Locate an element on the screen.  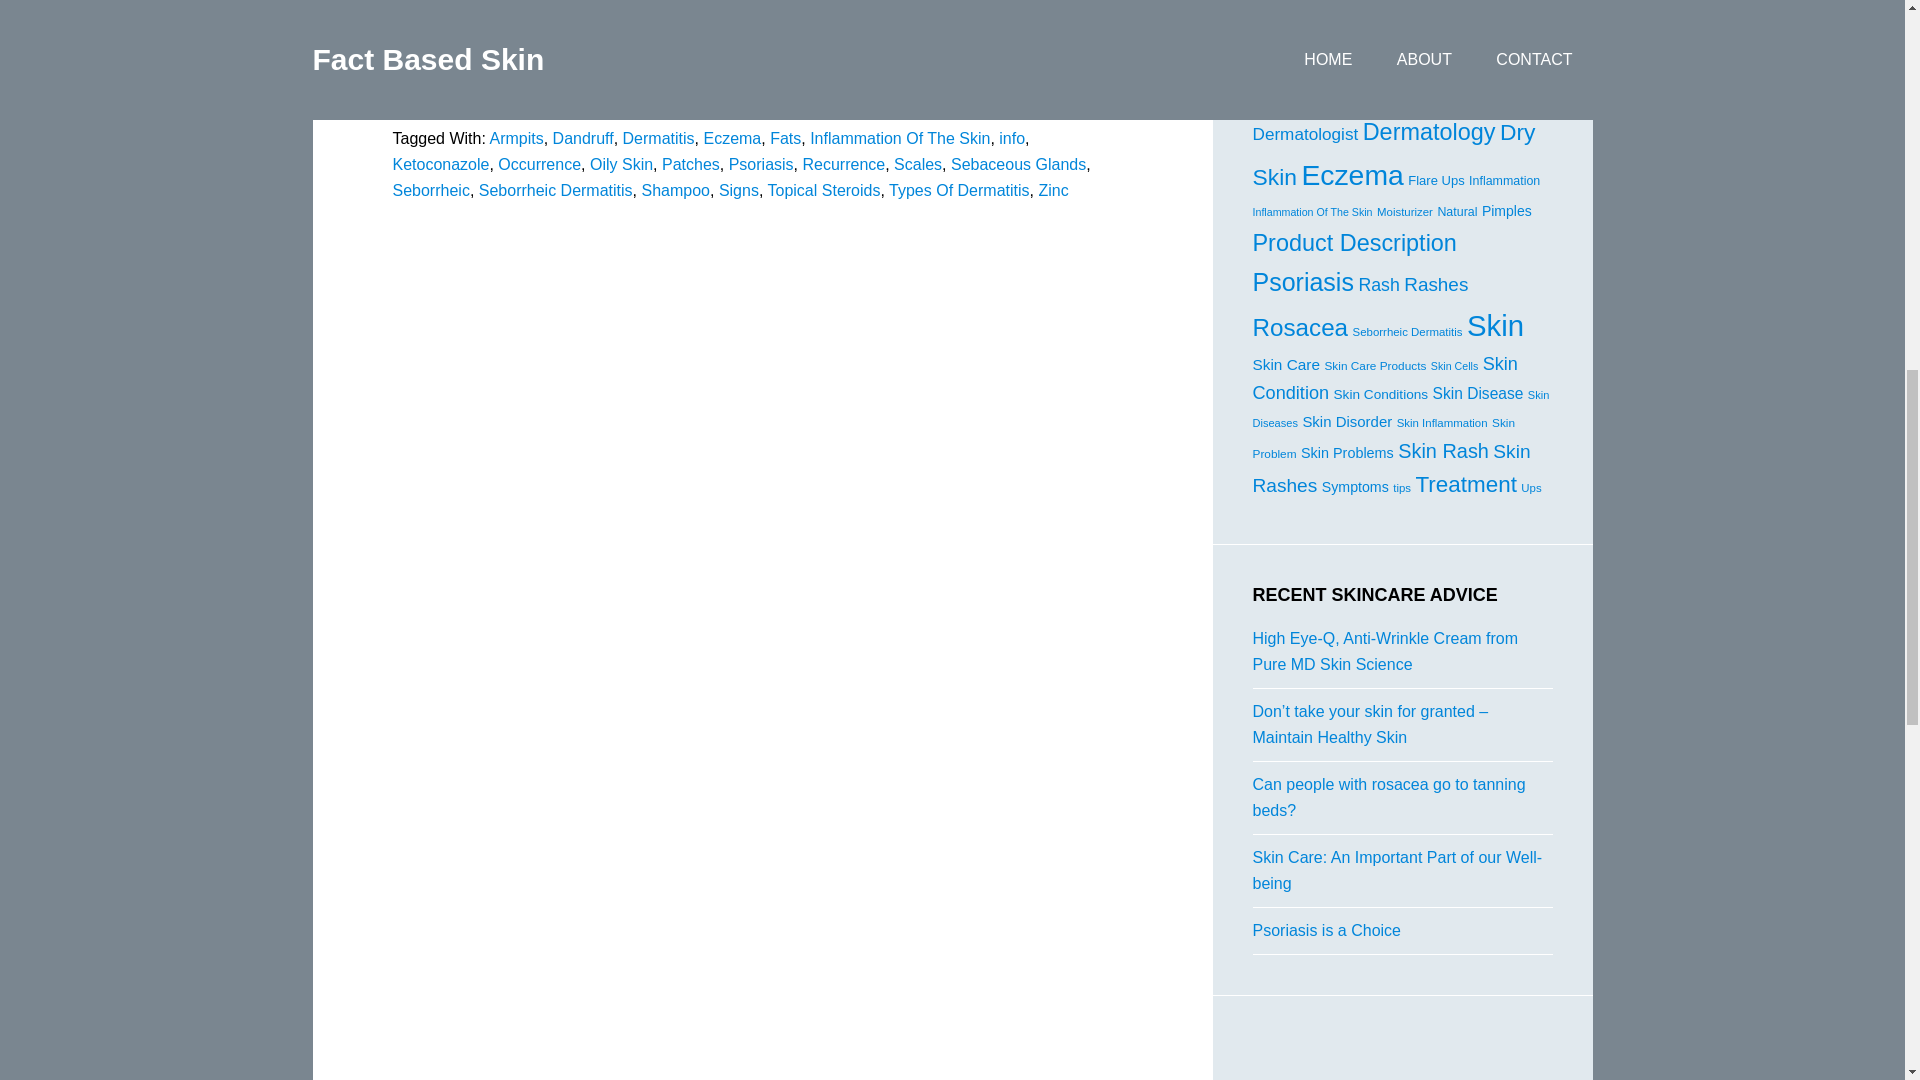
Causes is located at coordinates (1427, 62).